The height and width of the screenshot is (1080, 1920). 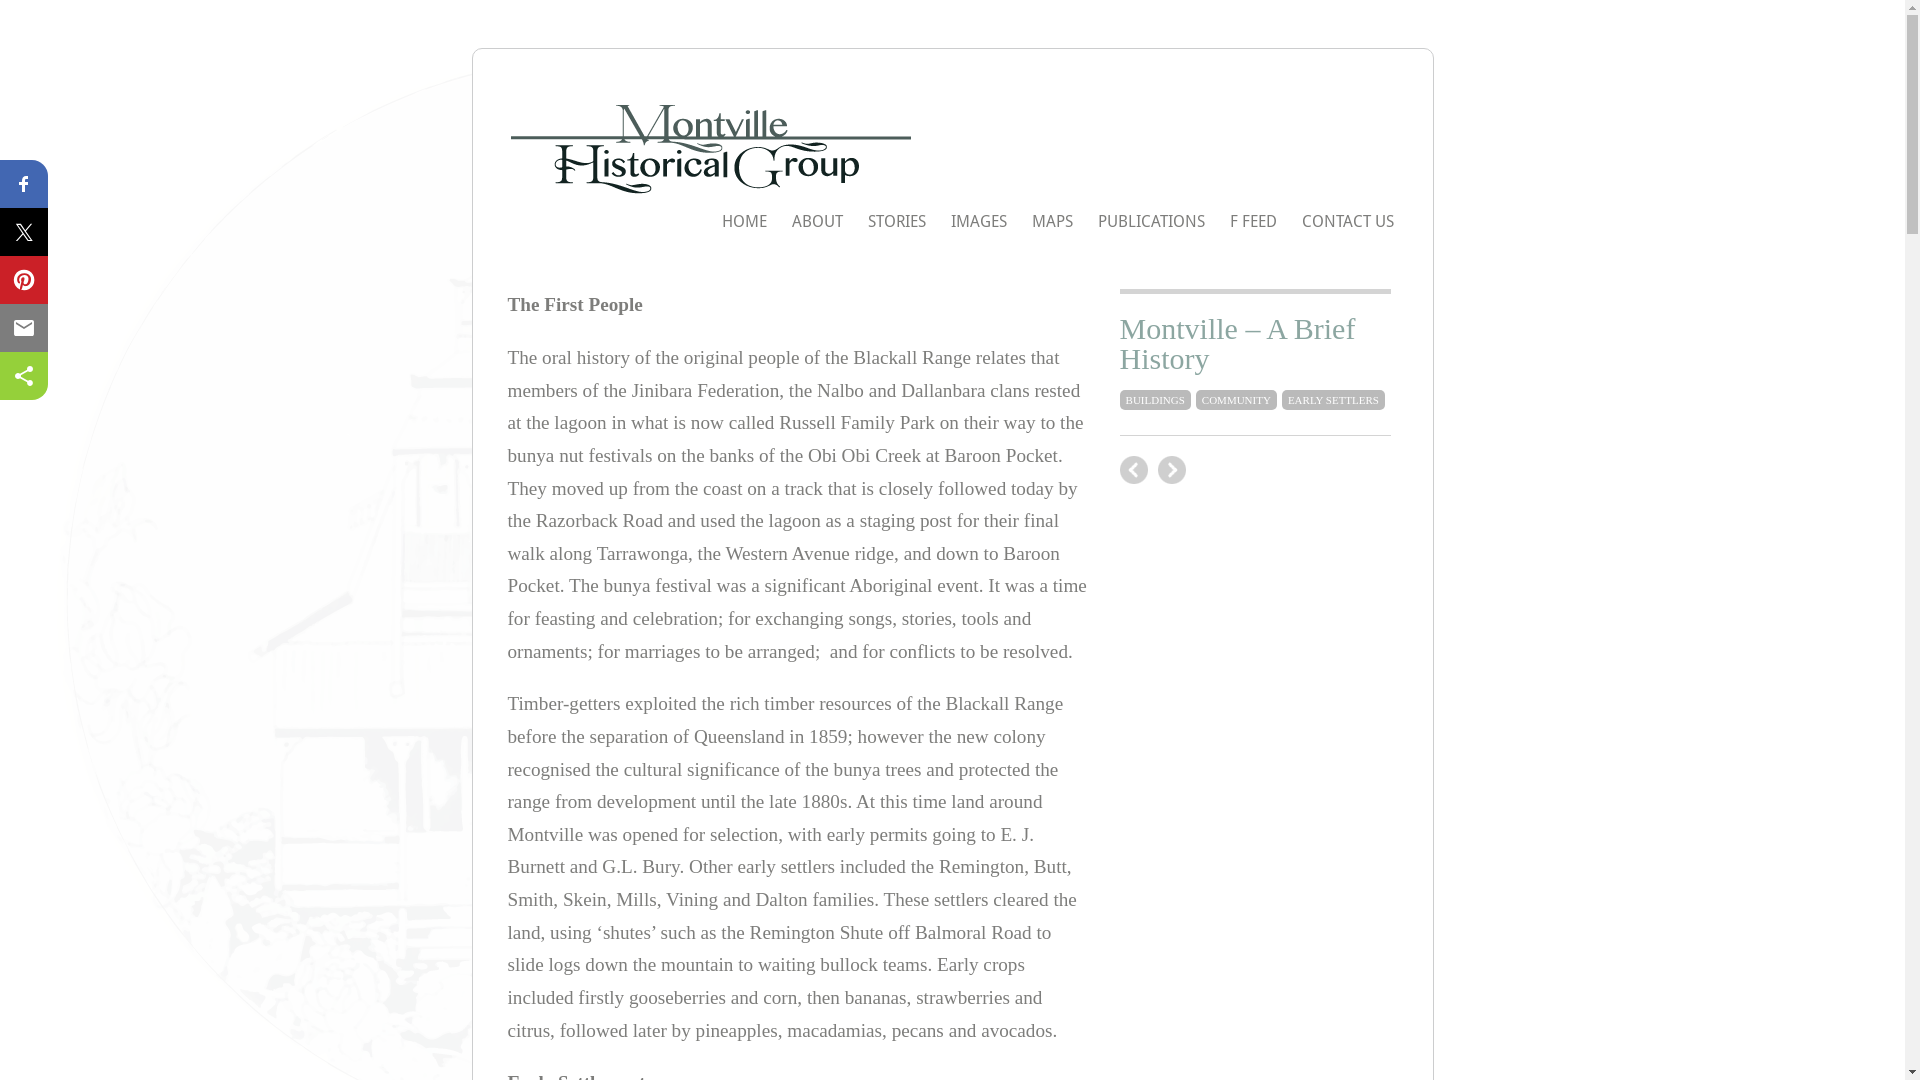 I want to click on EARLY SETTLERS, so click(x=1334, y=400).